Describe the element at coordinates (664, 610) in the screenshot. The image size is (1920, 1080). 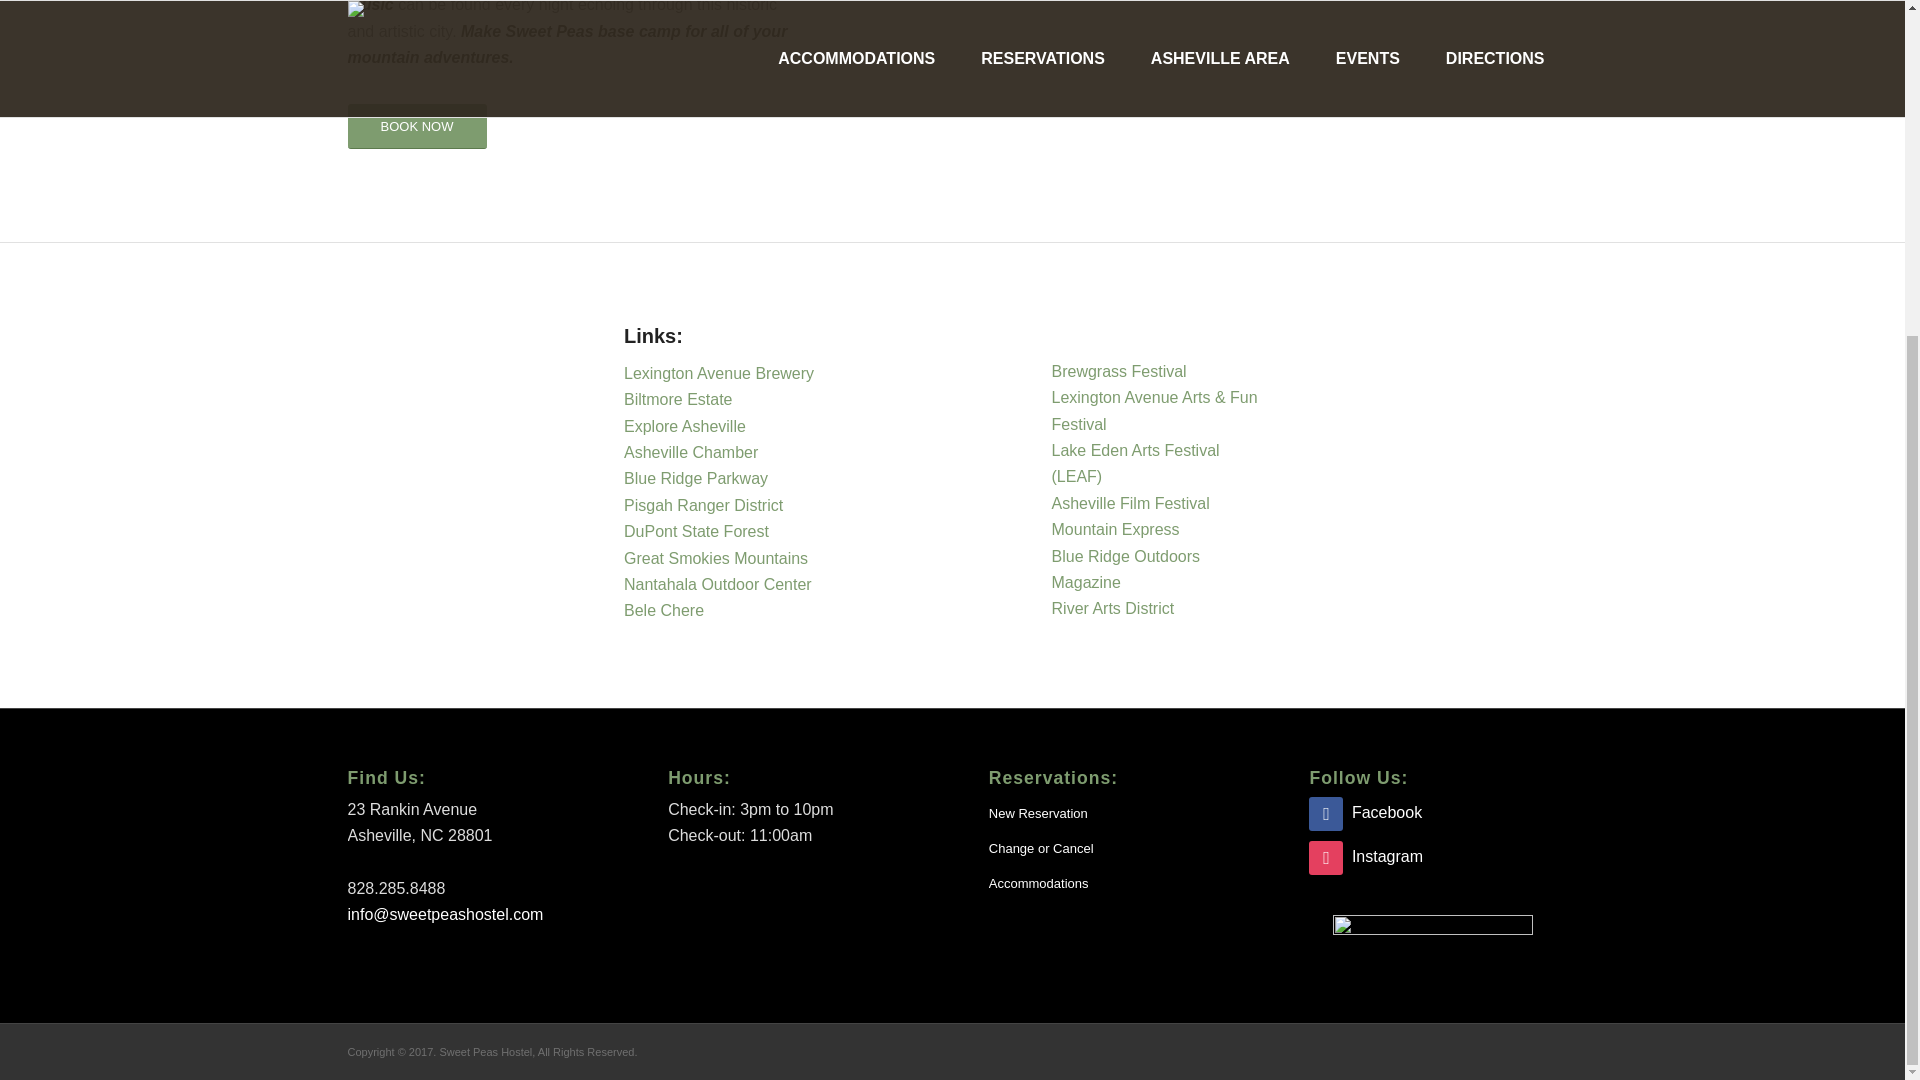
I see `Bele Chere` at that location.